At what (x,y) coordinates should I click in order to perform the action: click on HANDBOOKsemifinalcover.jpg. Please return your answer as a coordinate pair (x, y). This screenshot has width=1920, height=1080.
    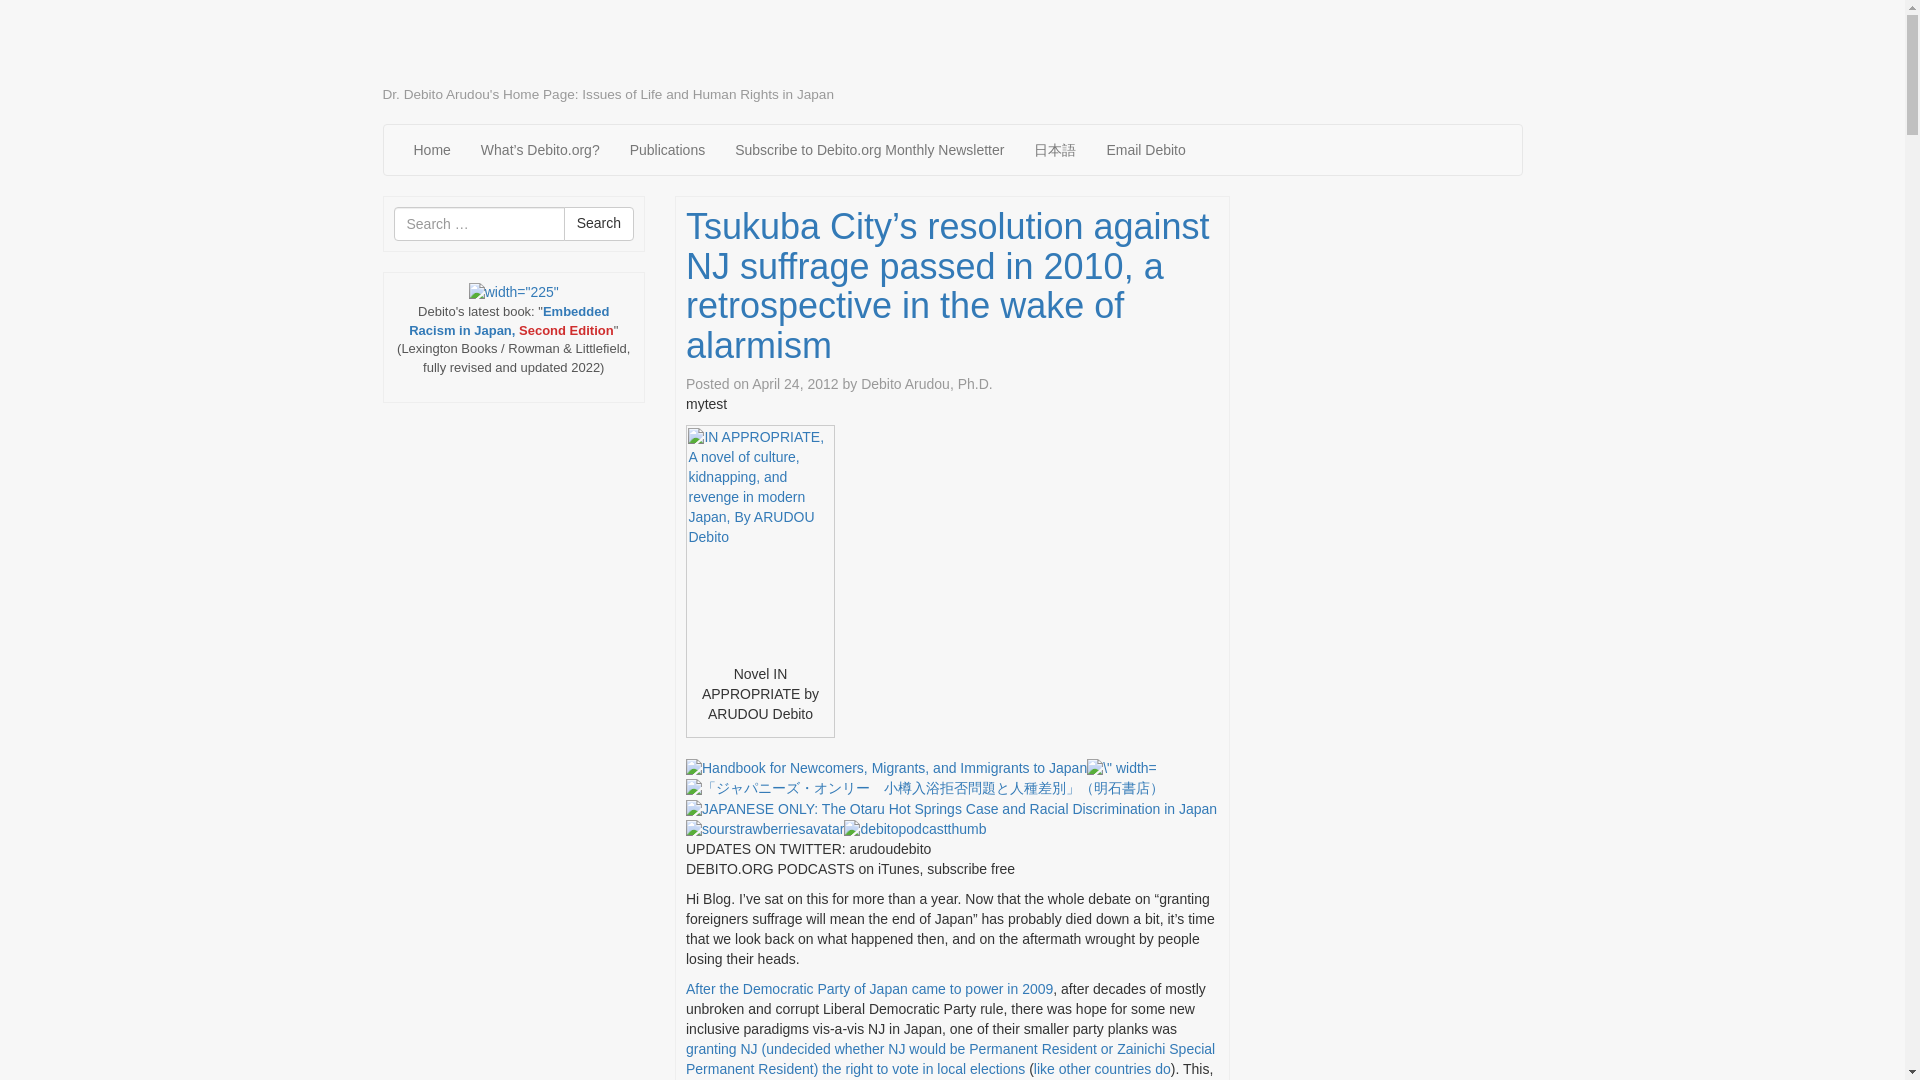
    Looking at the image, I should click on (886, 768).